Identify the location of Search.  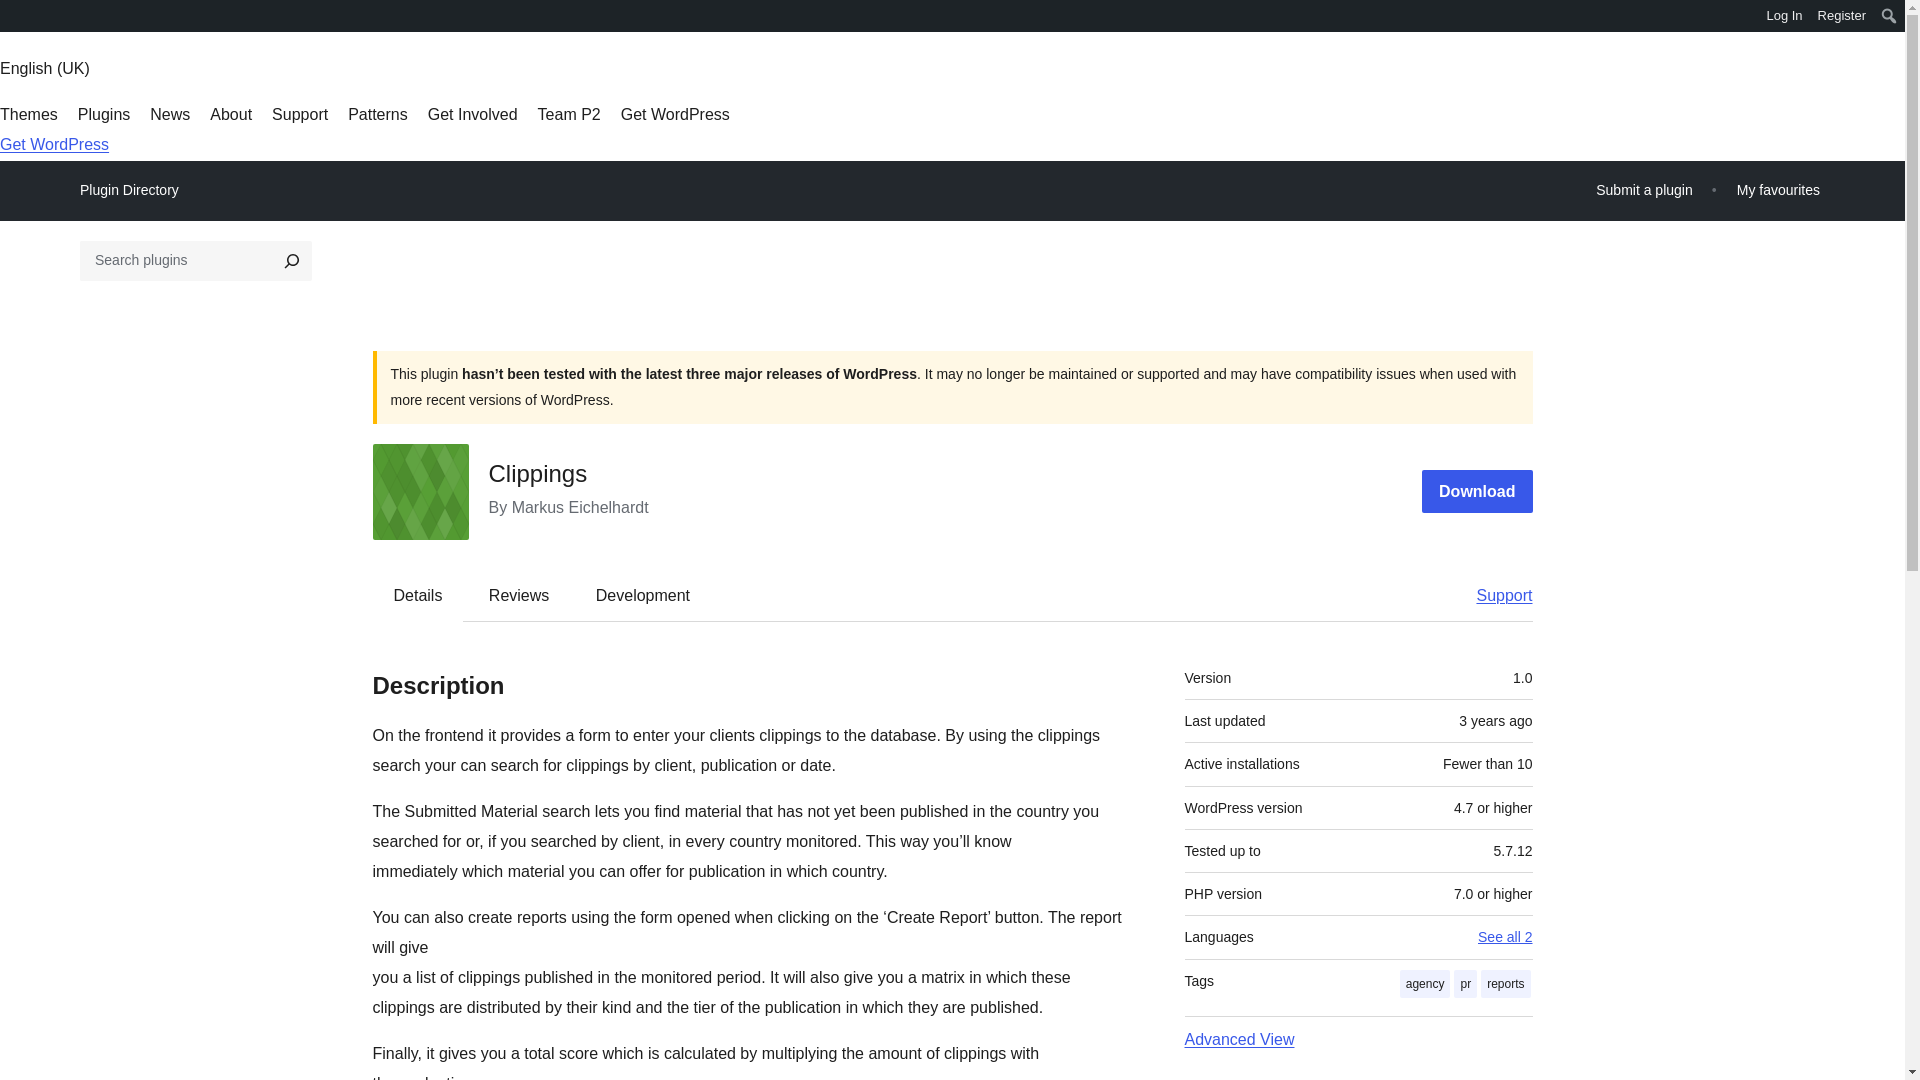
(22, 18).